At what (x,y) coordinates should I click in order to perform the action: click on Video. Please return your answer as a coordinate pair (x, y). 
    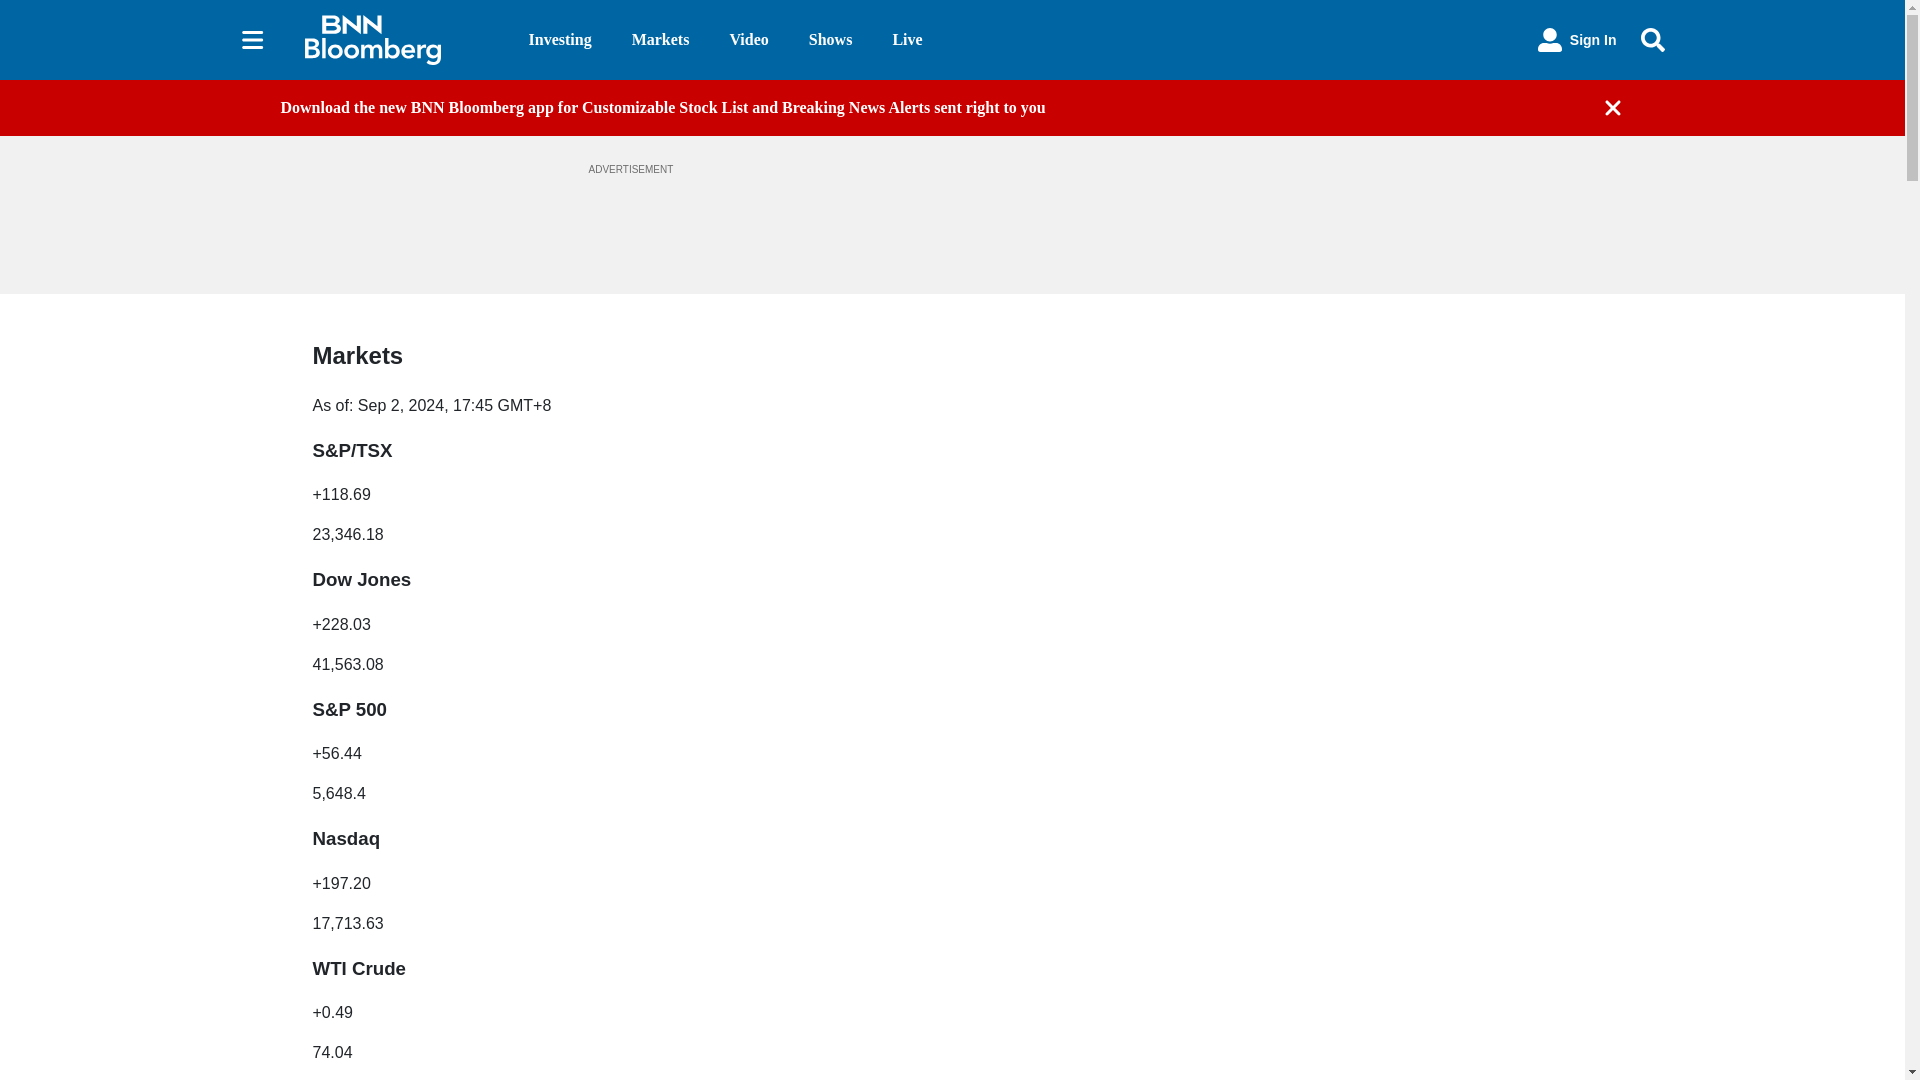
    Looking at the image, I should click on (748, 40).